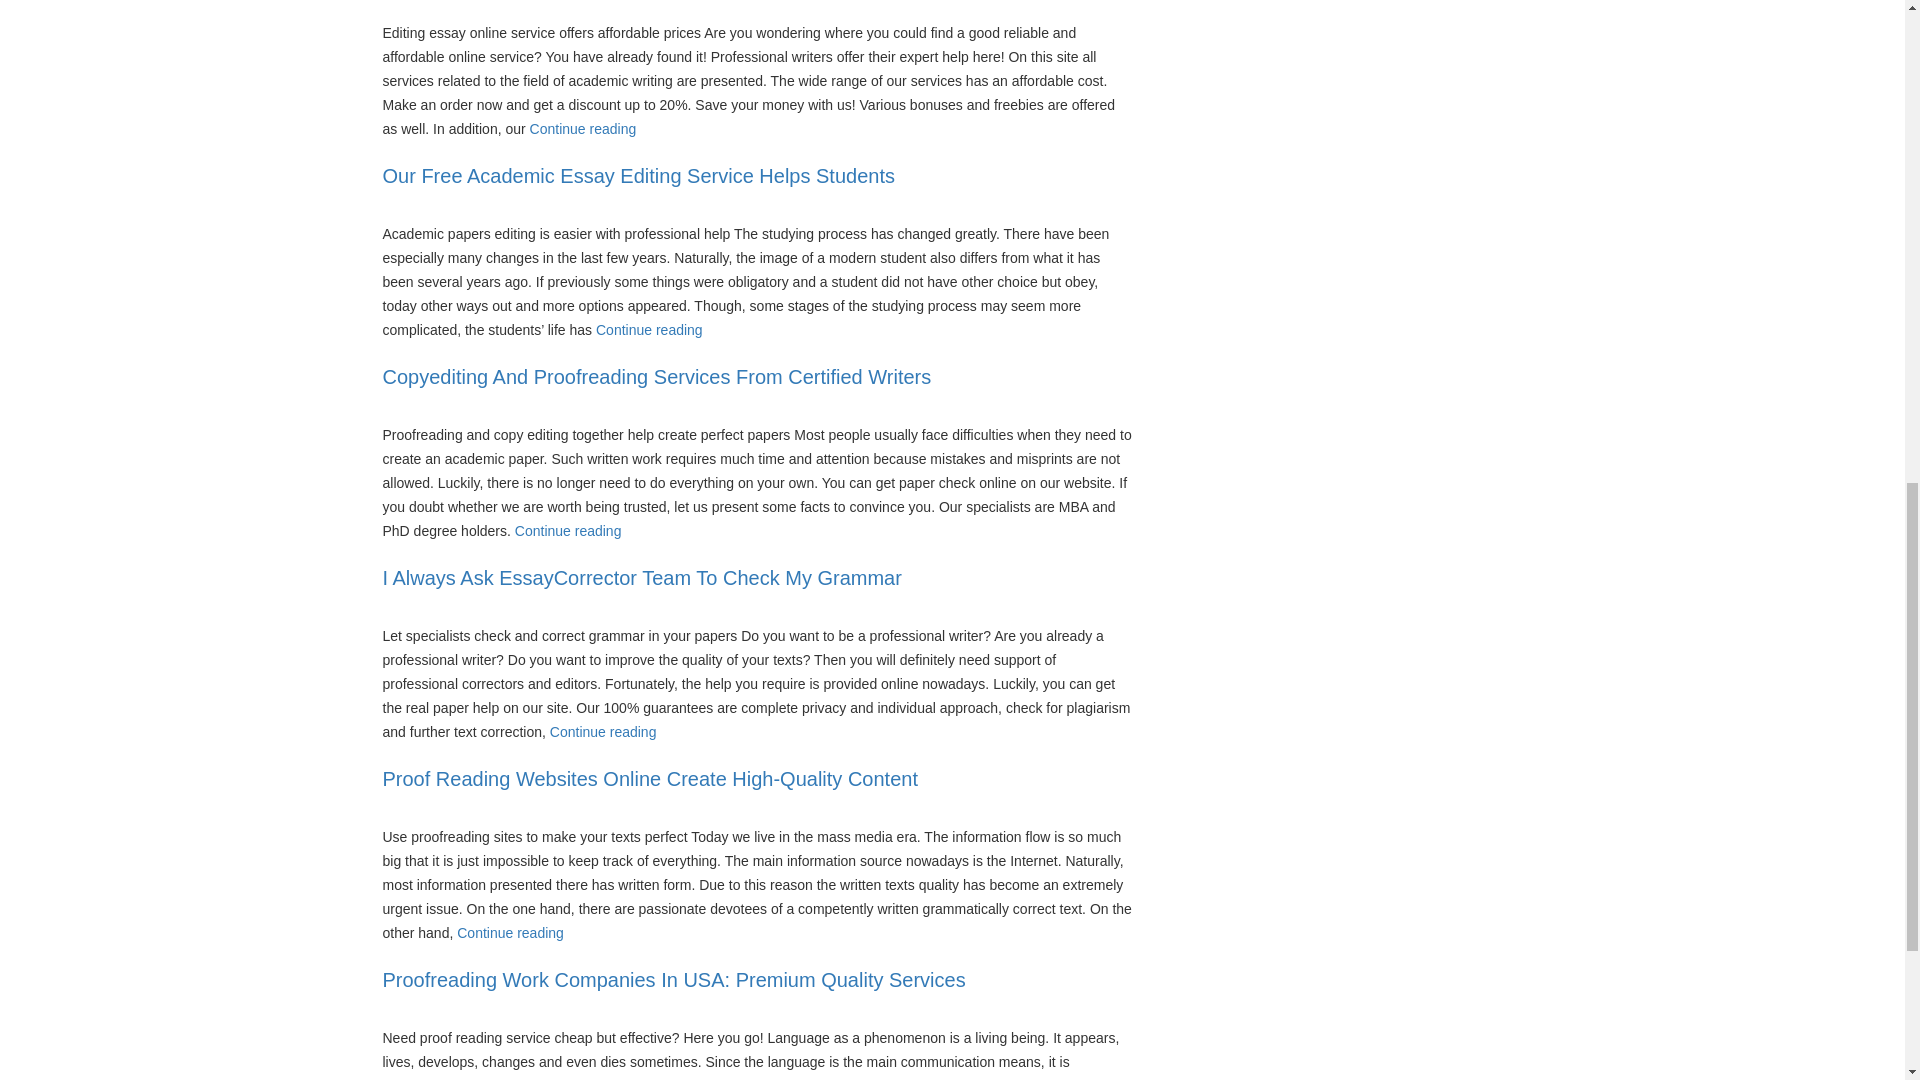 Image resolution: width=1920 pixels, height=1080 pixels. Describe the element at coordinates (583, 128) in the screenshot. I see `Continue reading` at that location.